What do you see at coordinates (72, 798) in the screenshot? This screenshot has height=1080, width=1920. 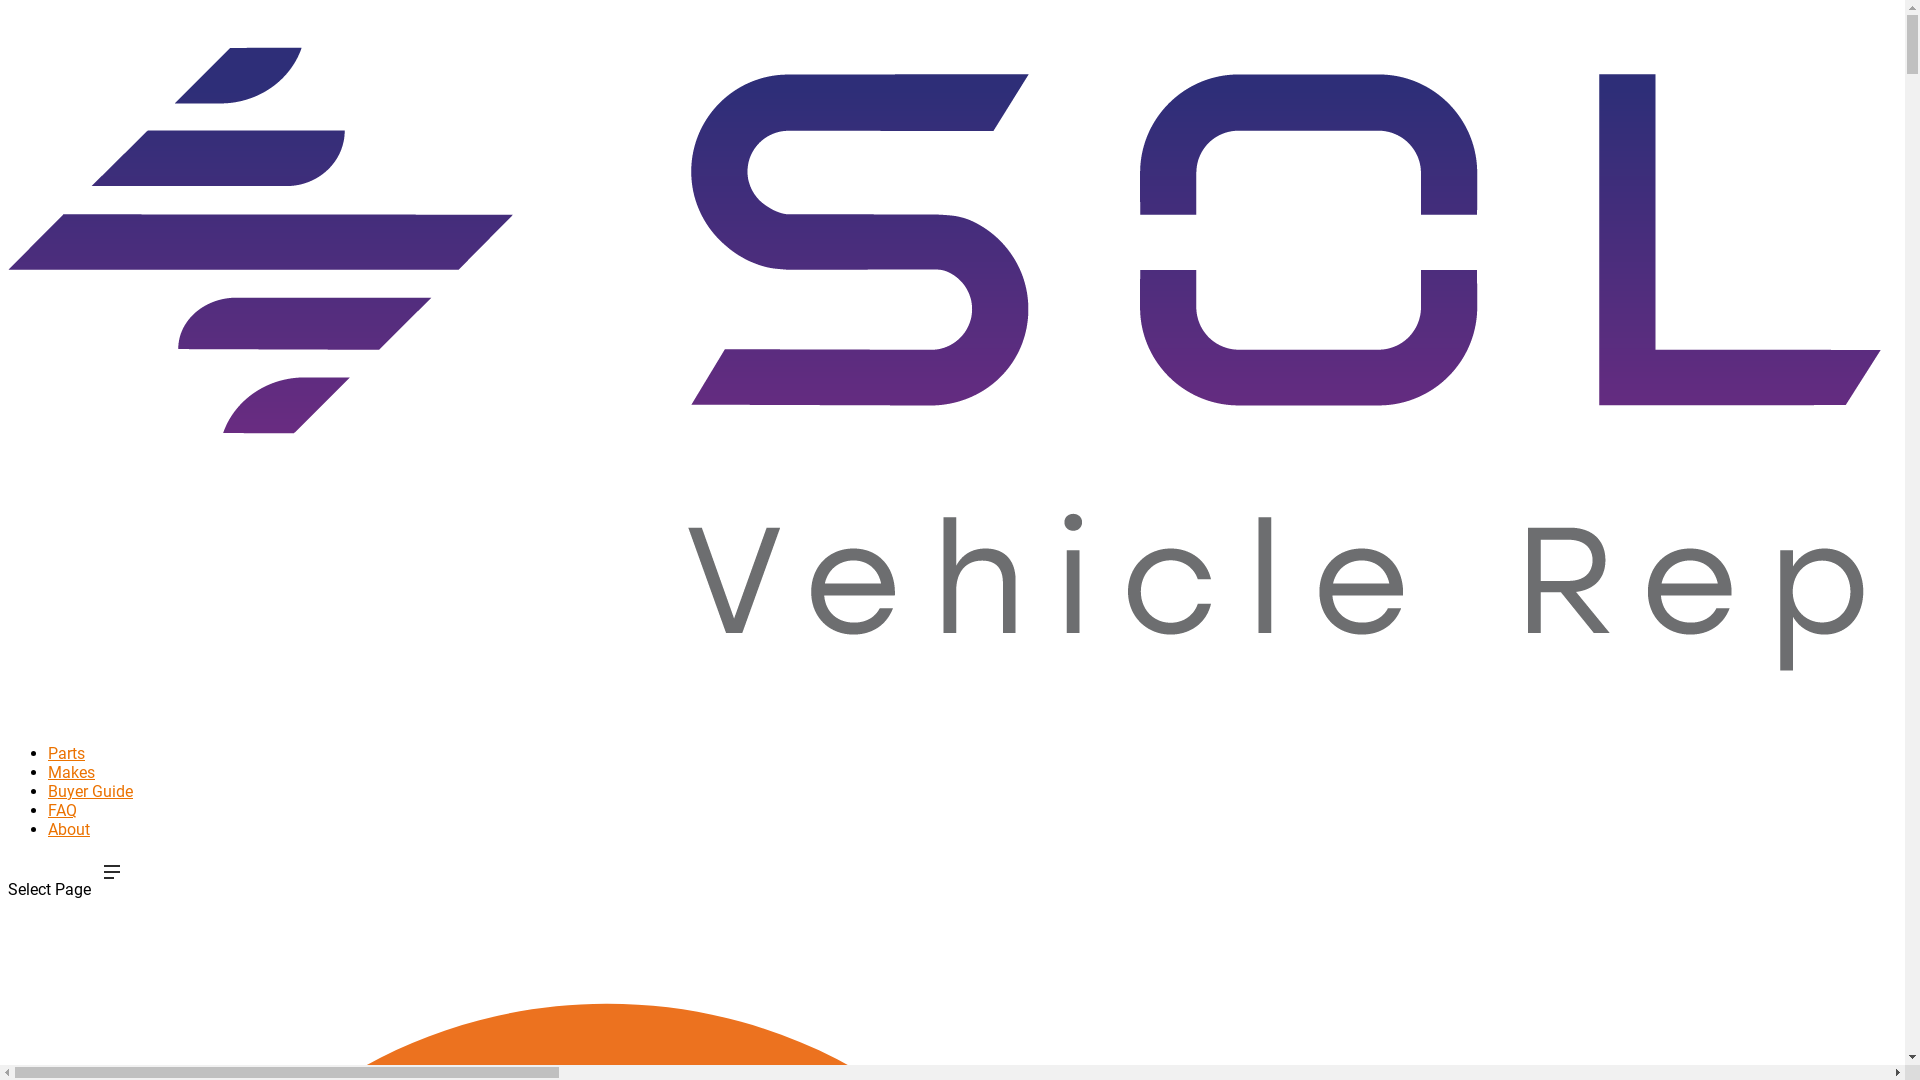 I see `Makes` at bounding box center [72, 798].